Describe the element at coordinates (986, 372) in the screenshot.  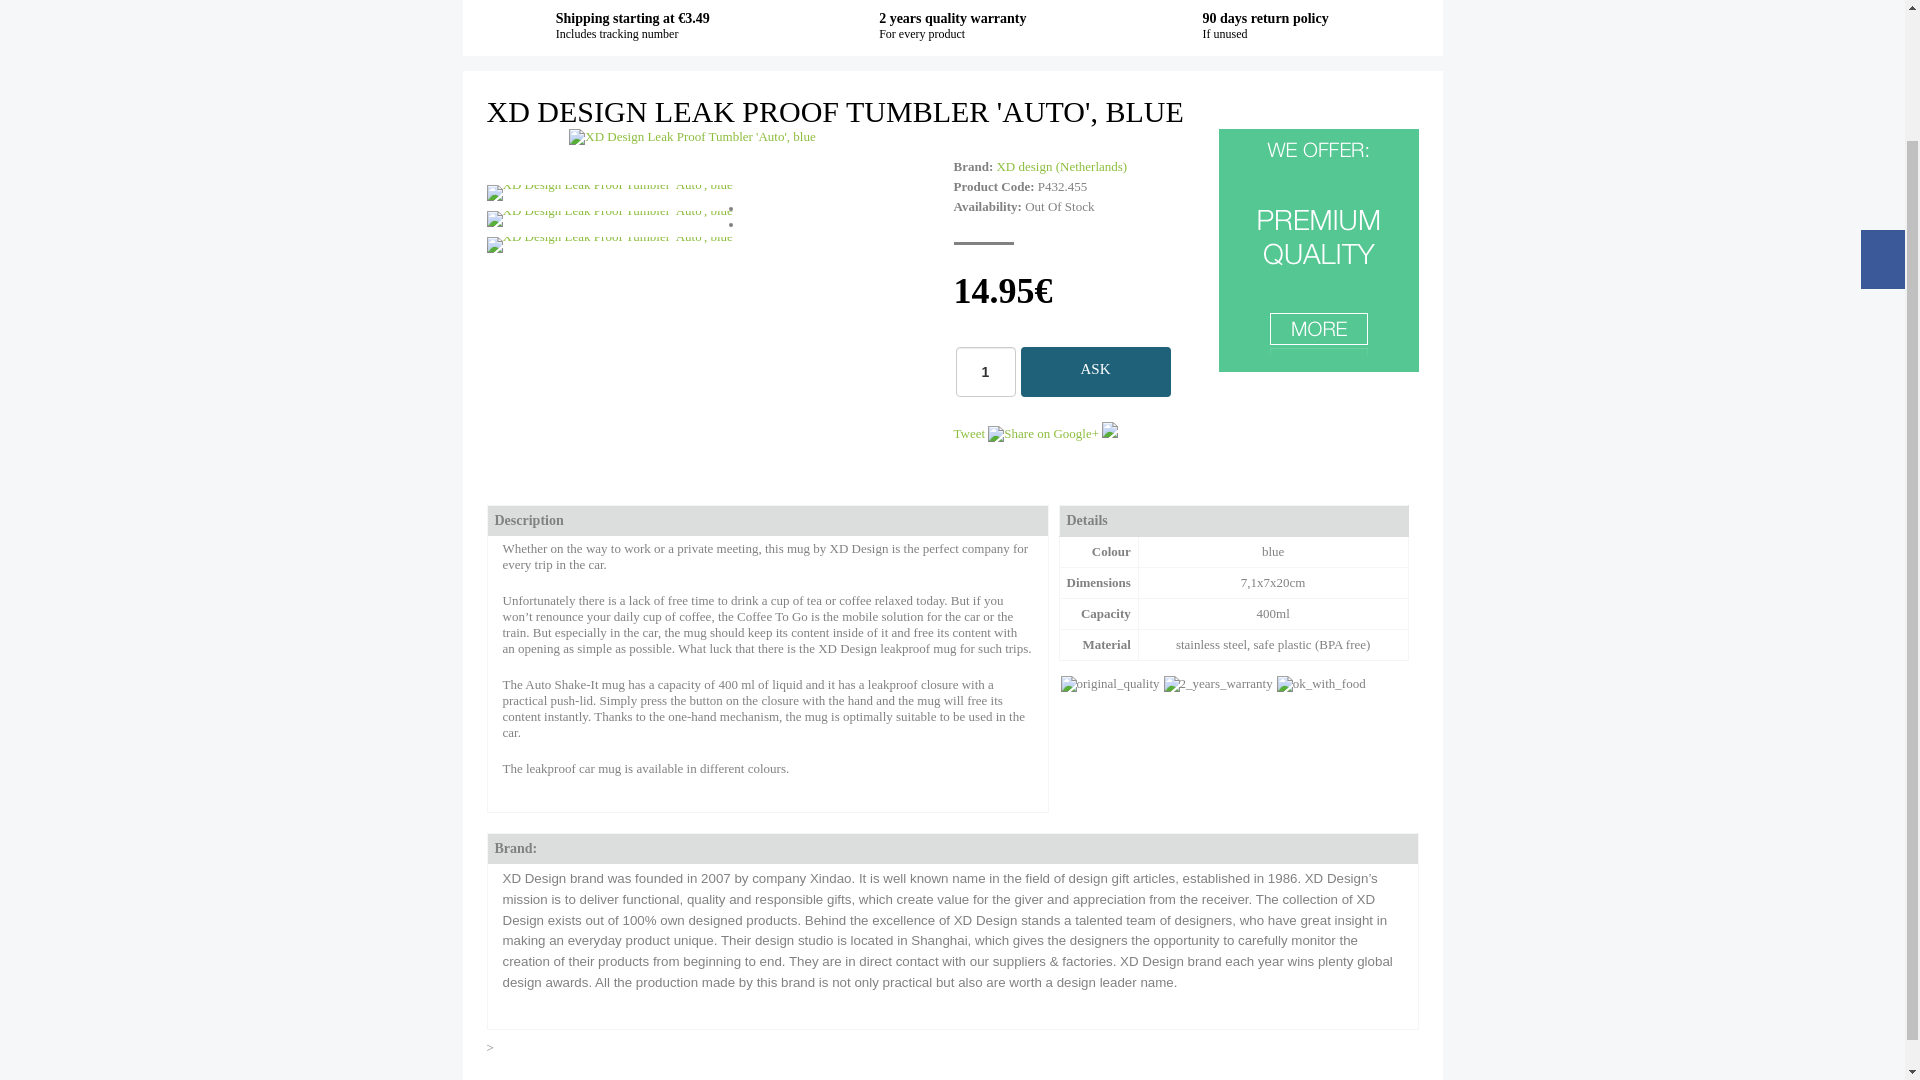
I see `1` at that location.